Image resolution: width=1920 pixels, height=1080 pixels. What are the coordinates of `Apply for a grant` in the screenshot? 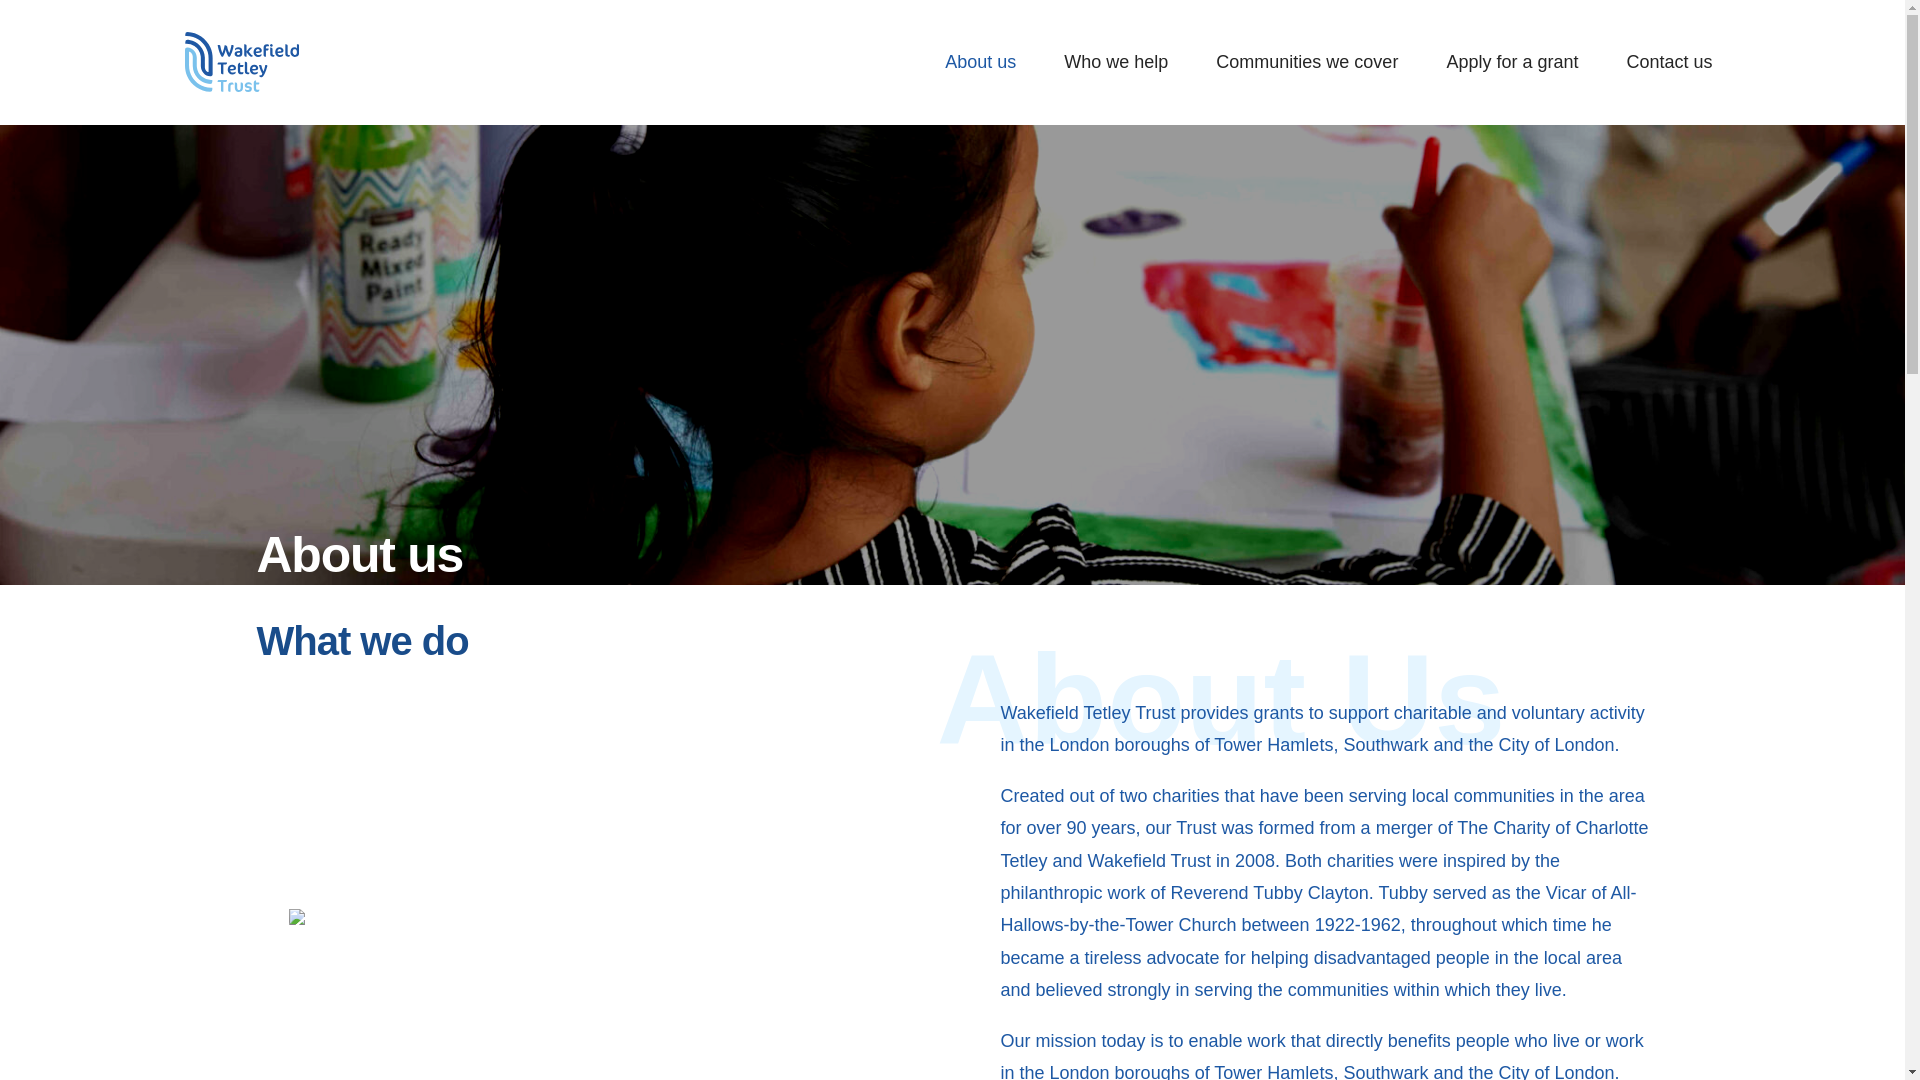 It's located at (1512, 62).